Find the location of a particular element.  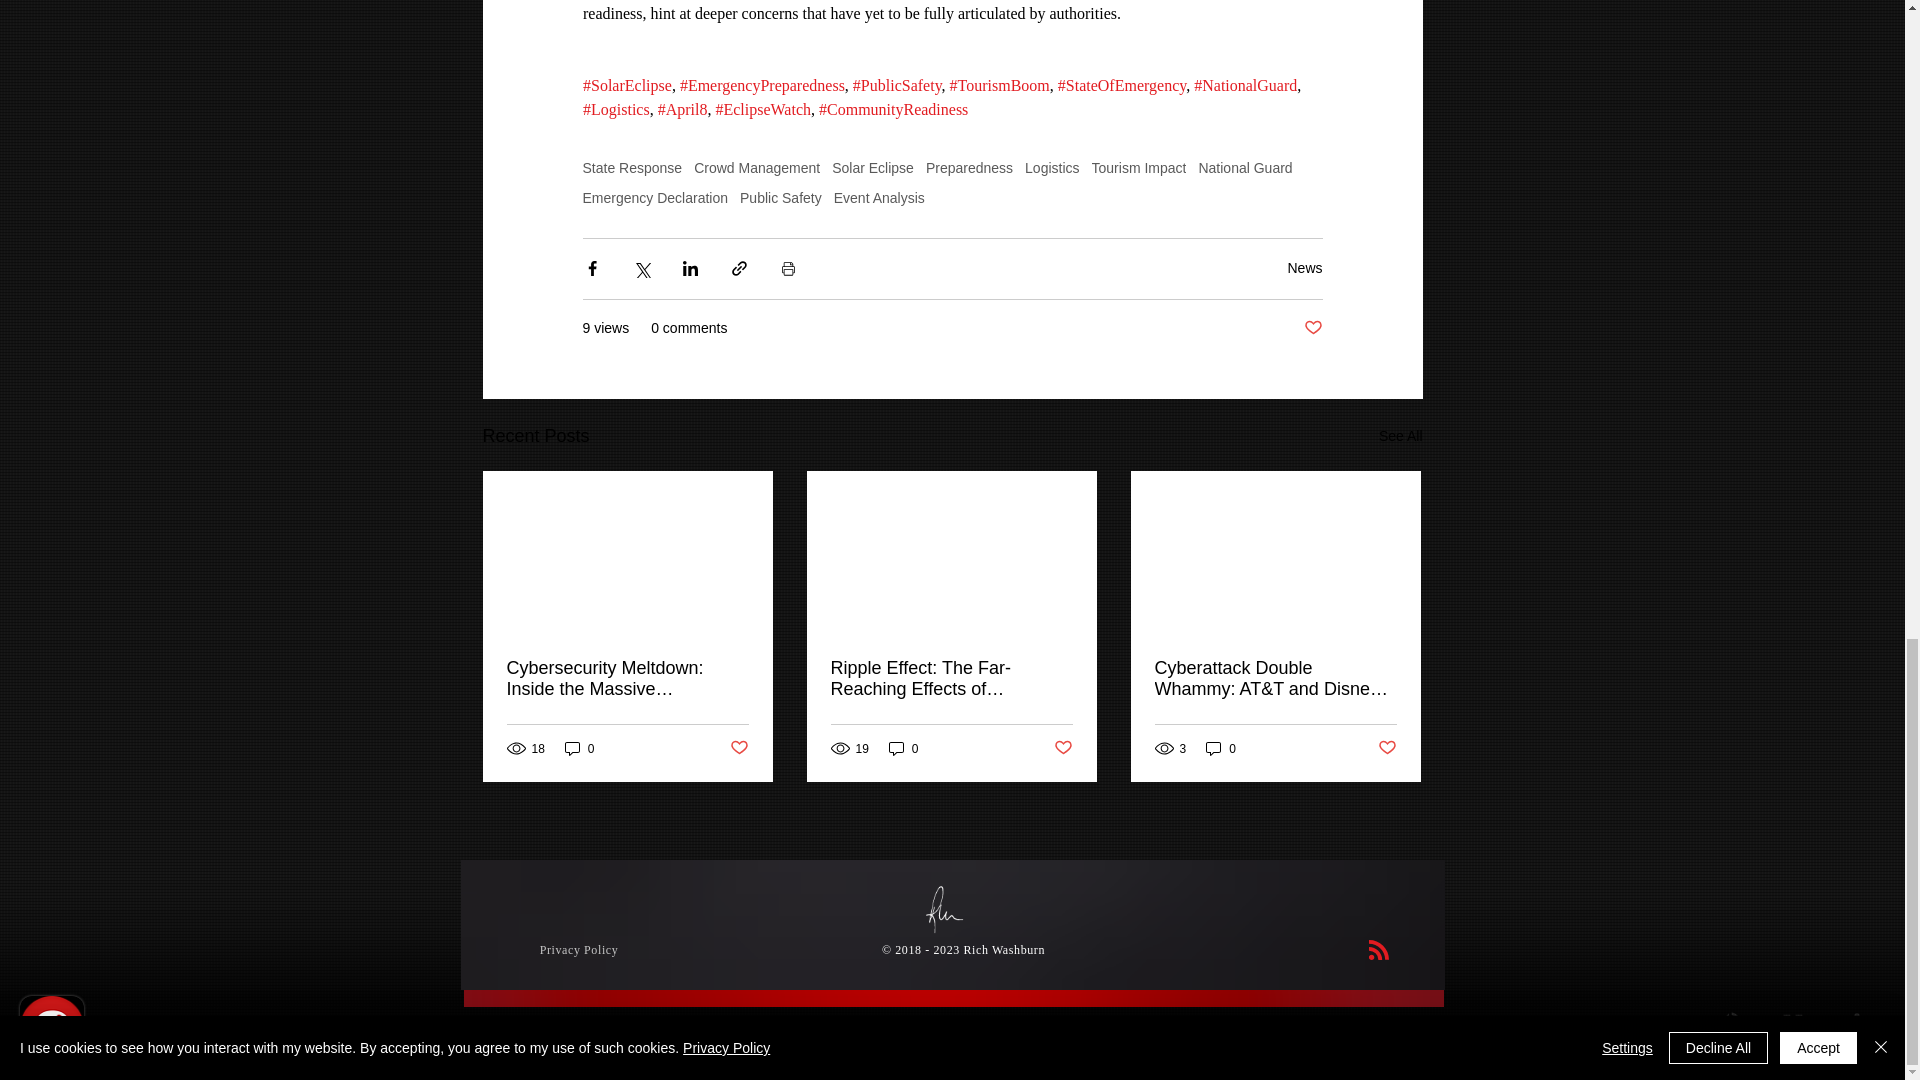

Tourism Impact is located at coordinates (1139, 168).